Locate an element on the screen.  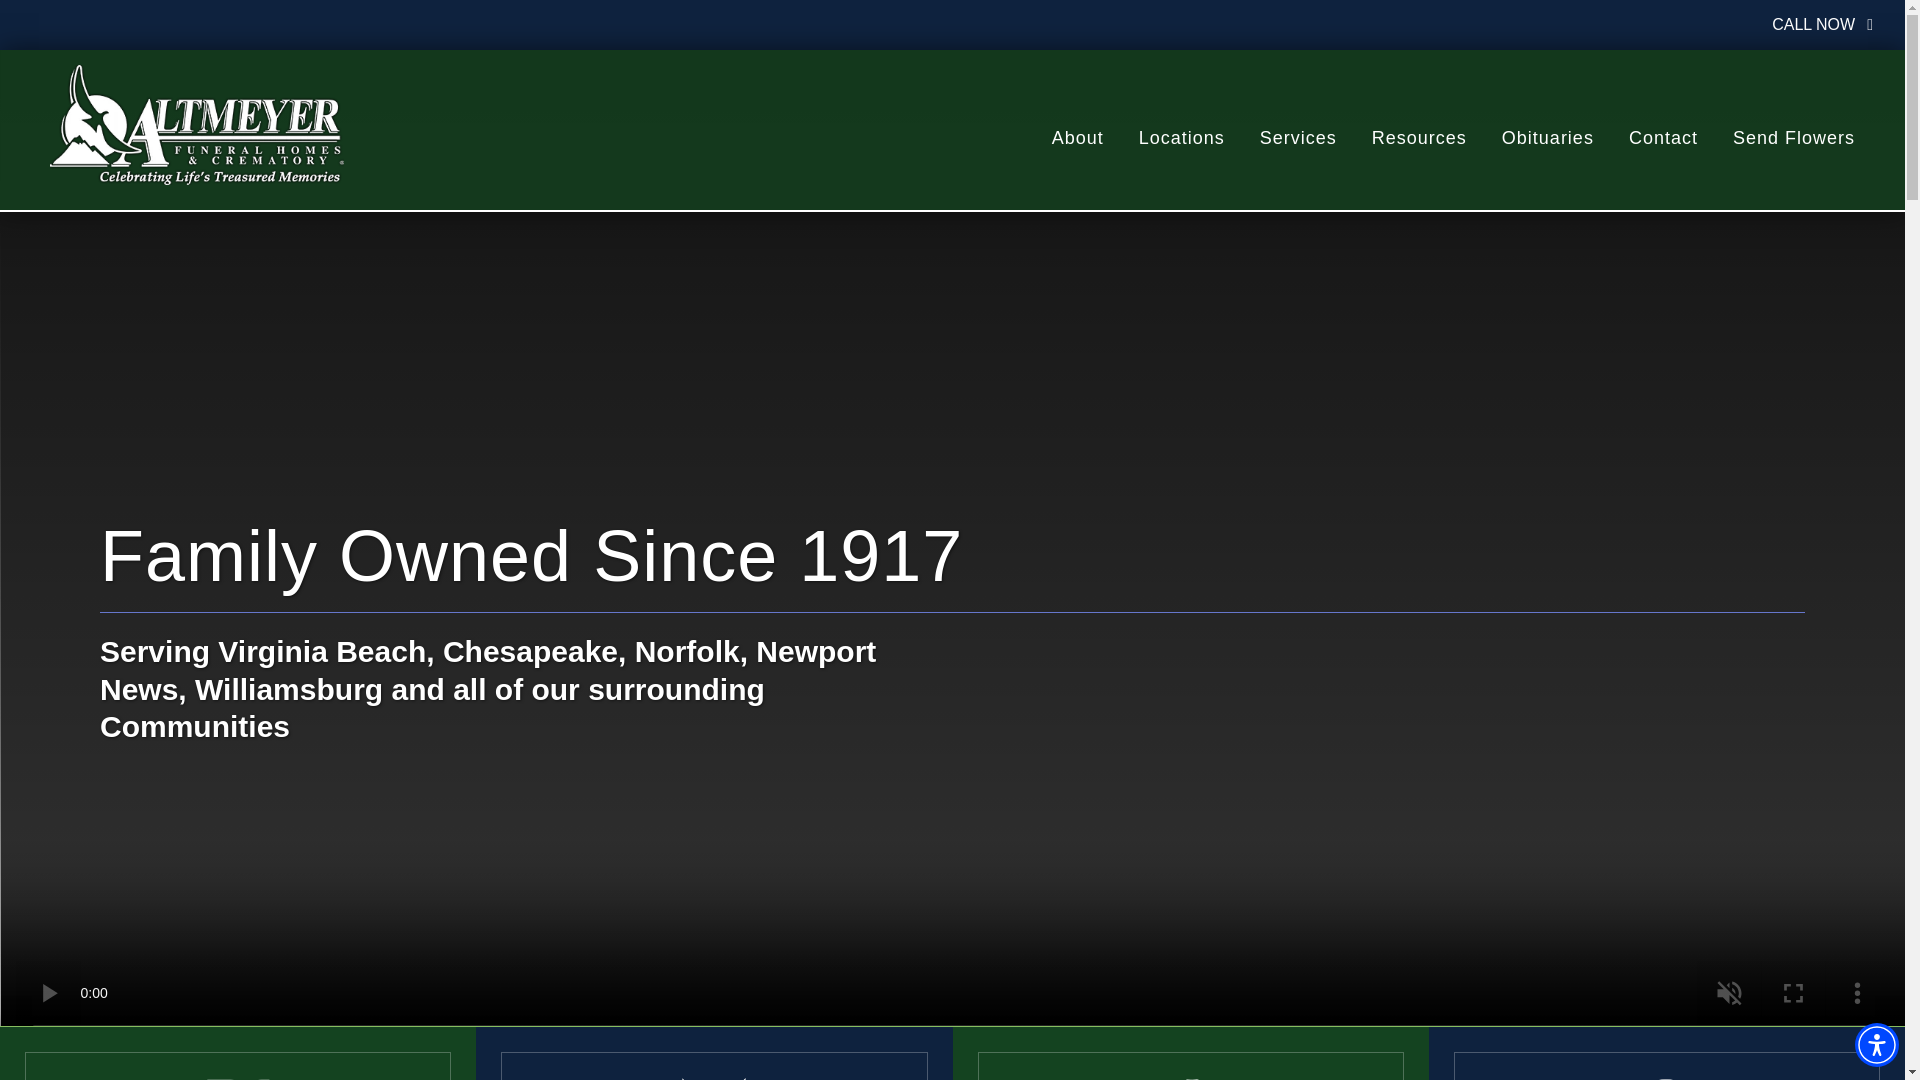
Dove icon is located at coordinates (238, 1078).